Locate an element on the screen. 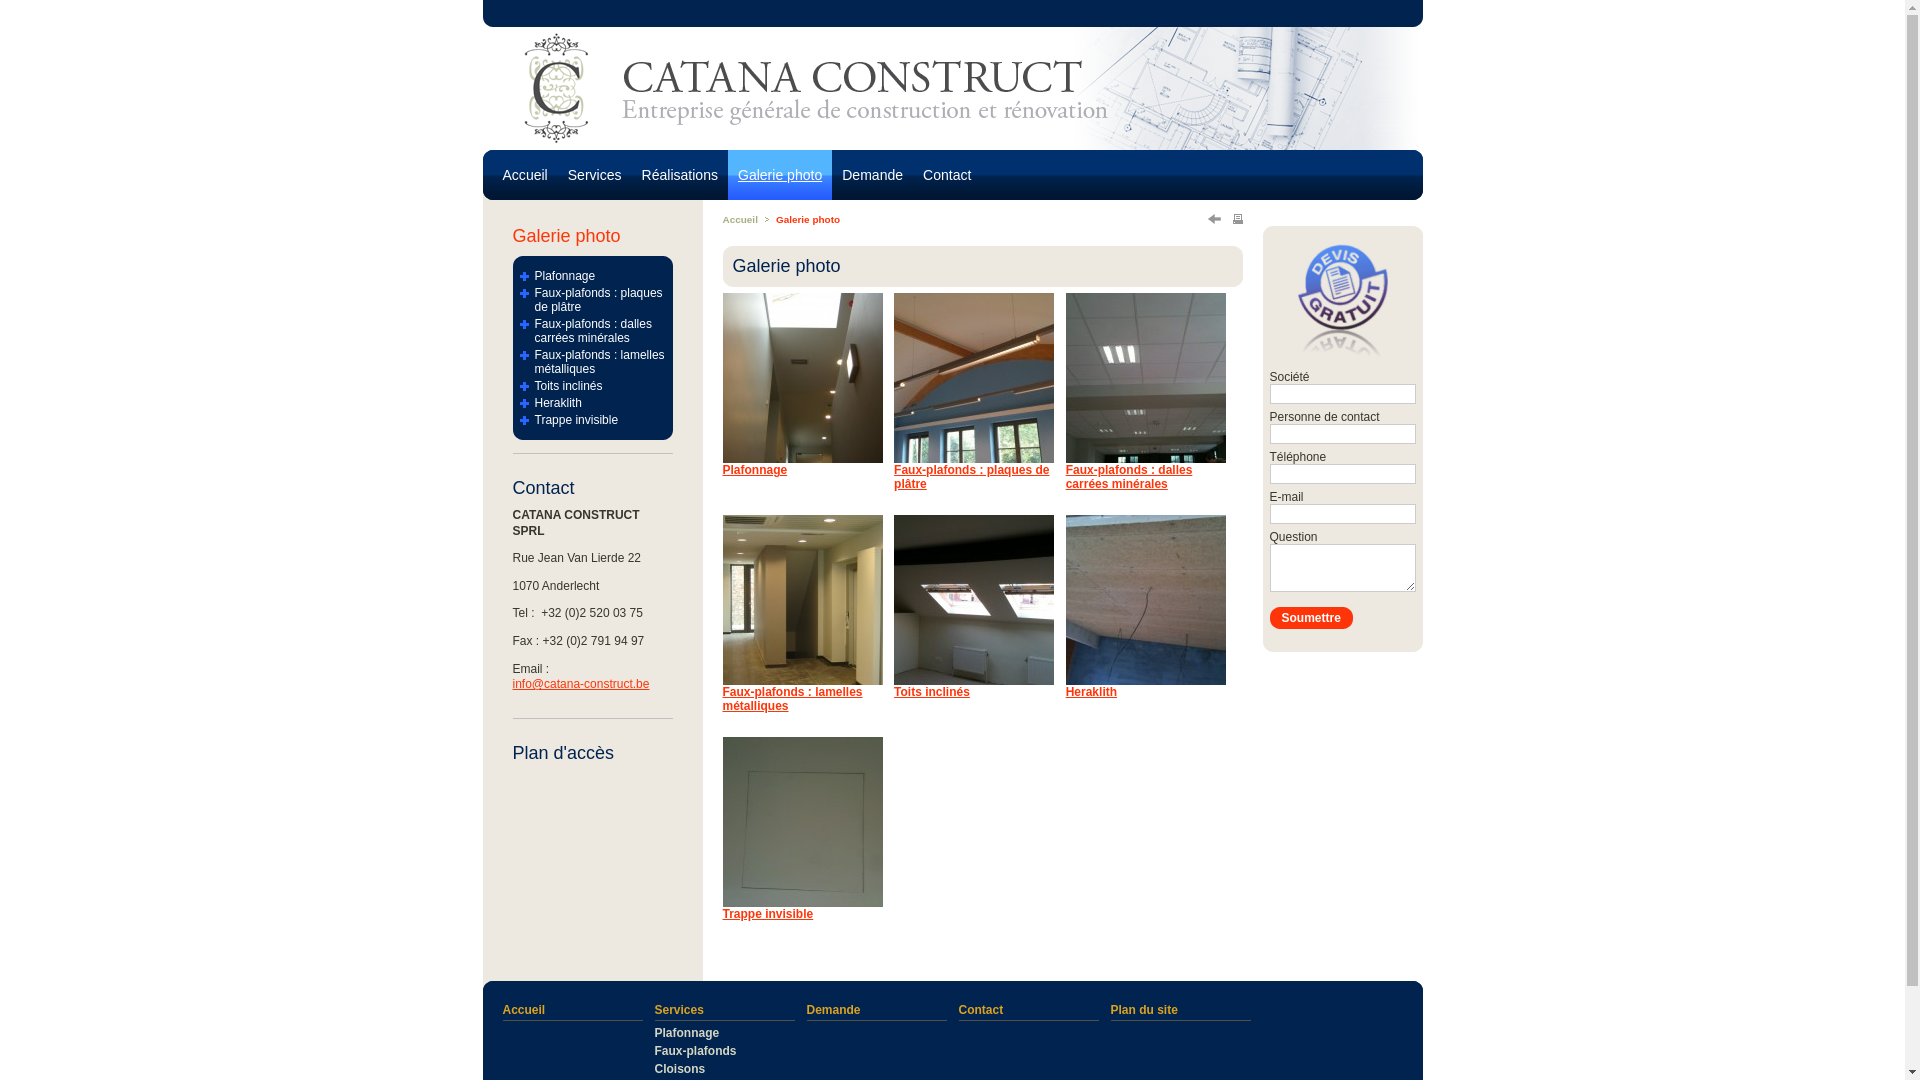 Image resolution: width=1920 pixels, height=1080 pixels. Services is located at coordinates (595, 175).